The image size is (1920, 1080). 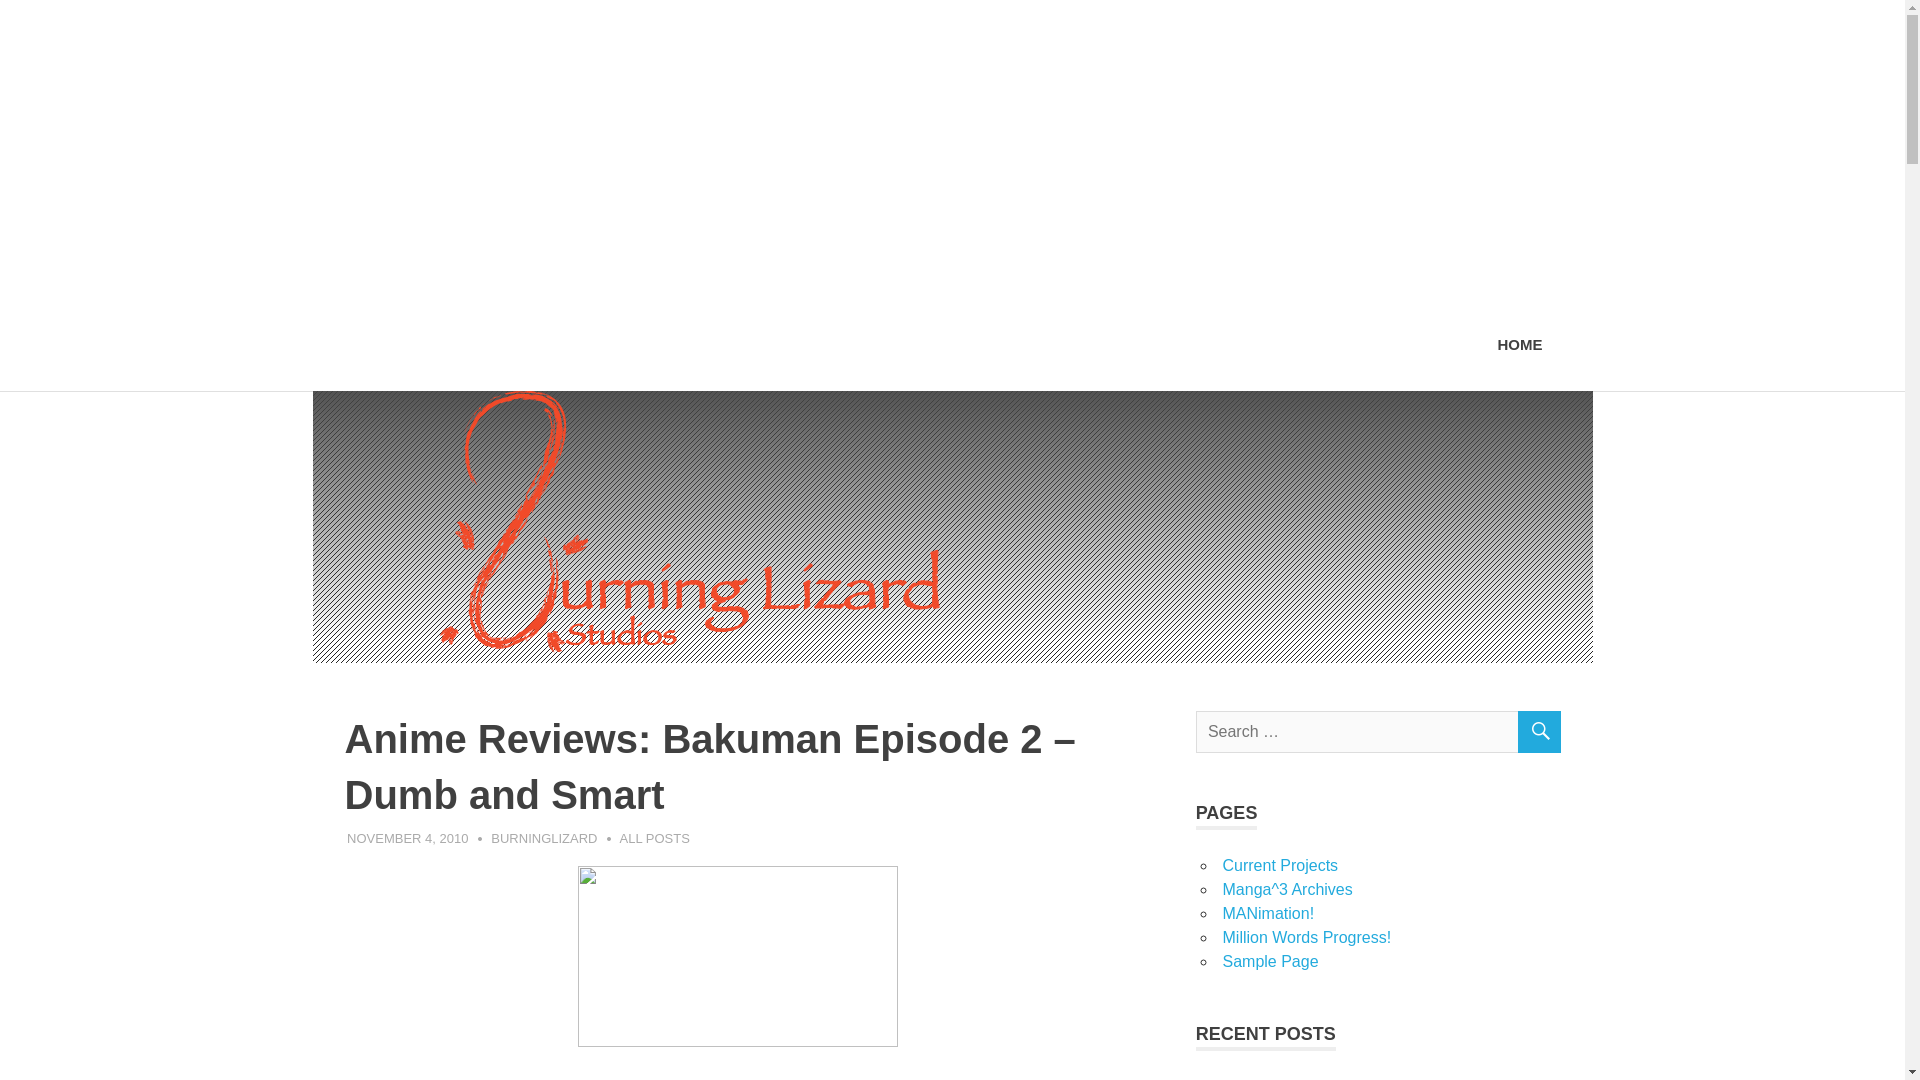 What do you see at coordinates (1269, 960) in the screenshot?
I see `Sample Page` at bounding box center [1269, 960].